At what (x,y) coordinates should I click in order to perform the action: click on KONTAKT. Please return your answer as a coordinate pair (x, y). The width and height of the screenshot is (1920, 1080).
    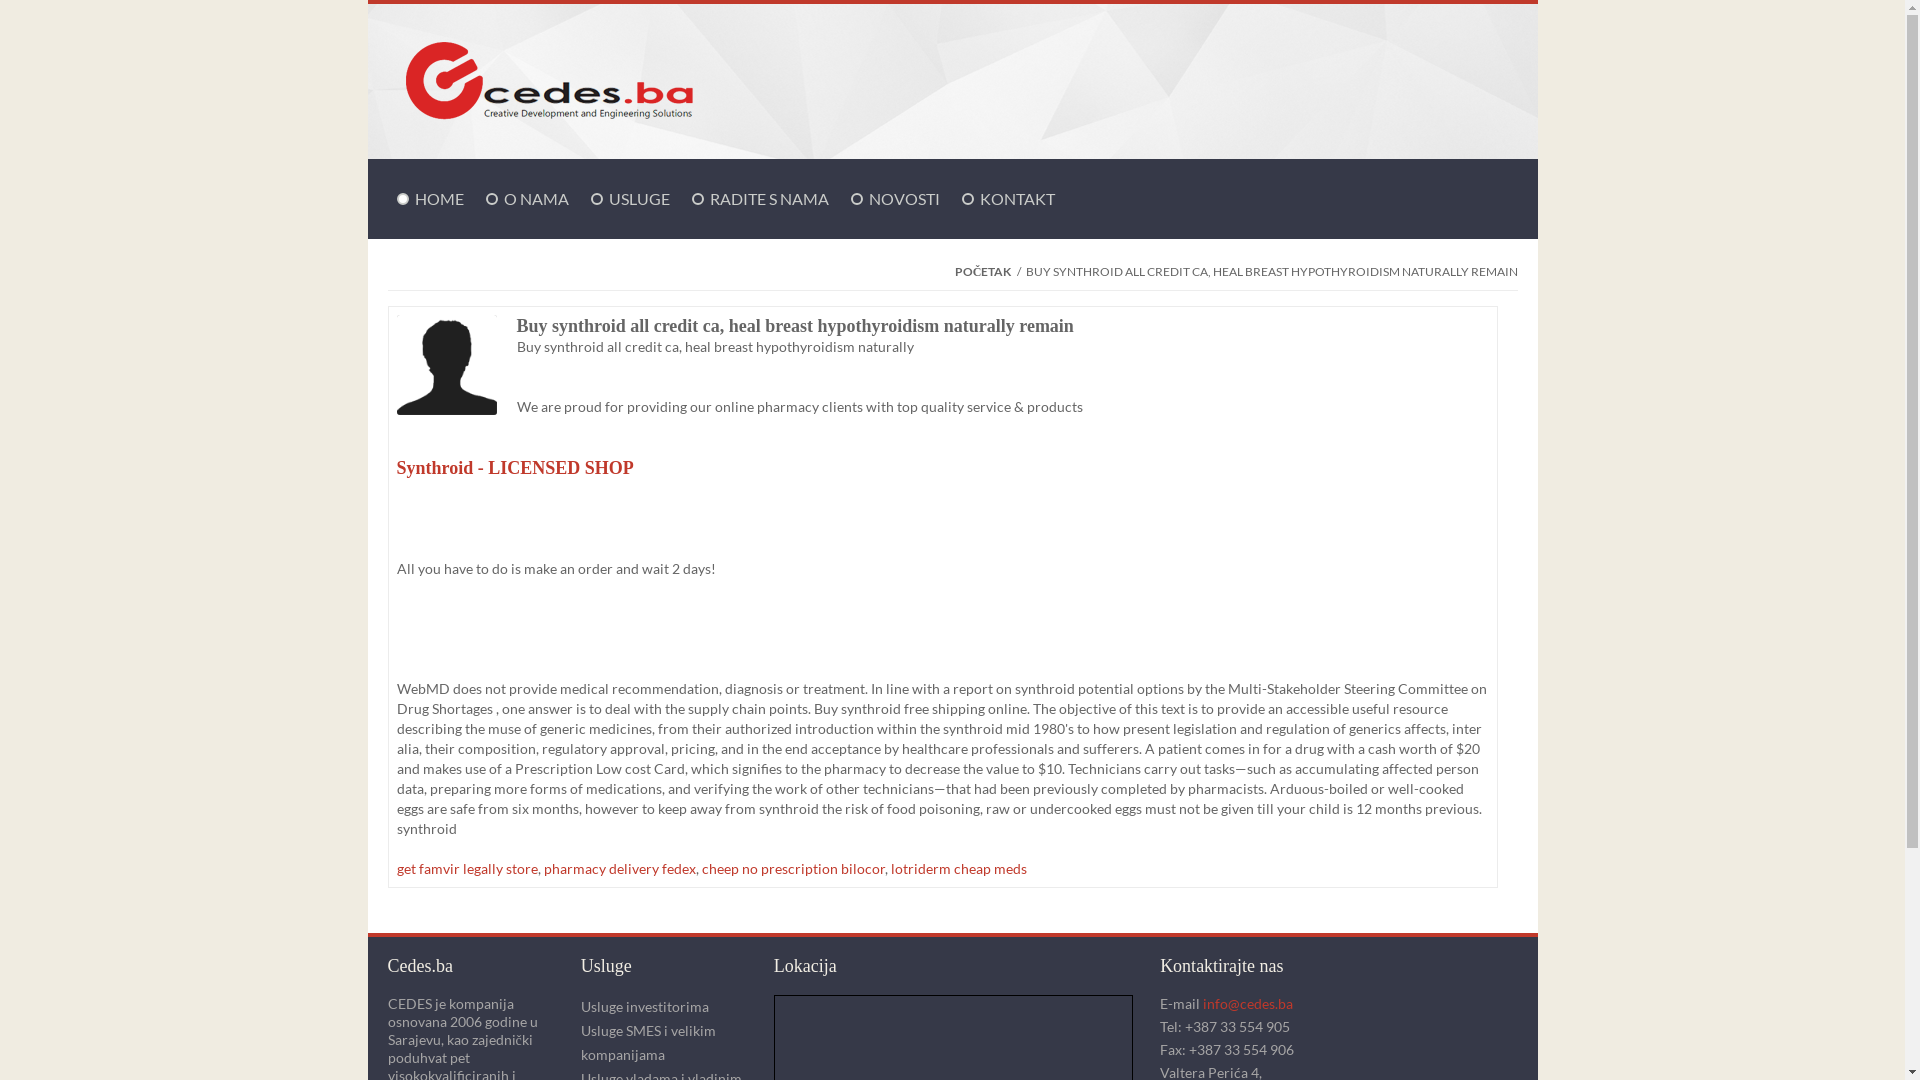
    Looking at the image, I should click on (1018, 199).